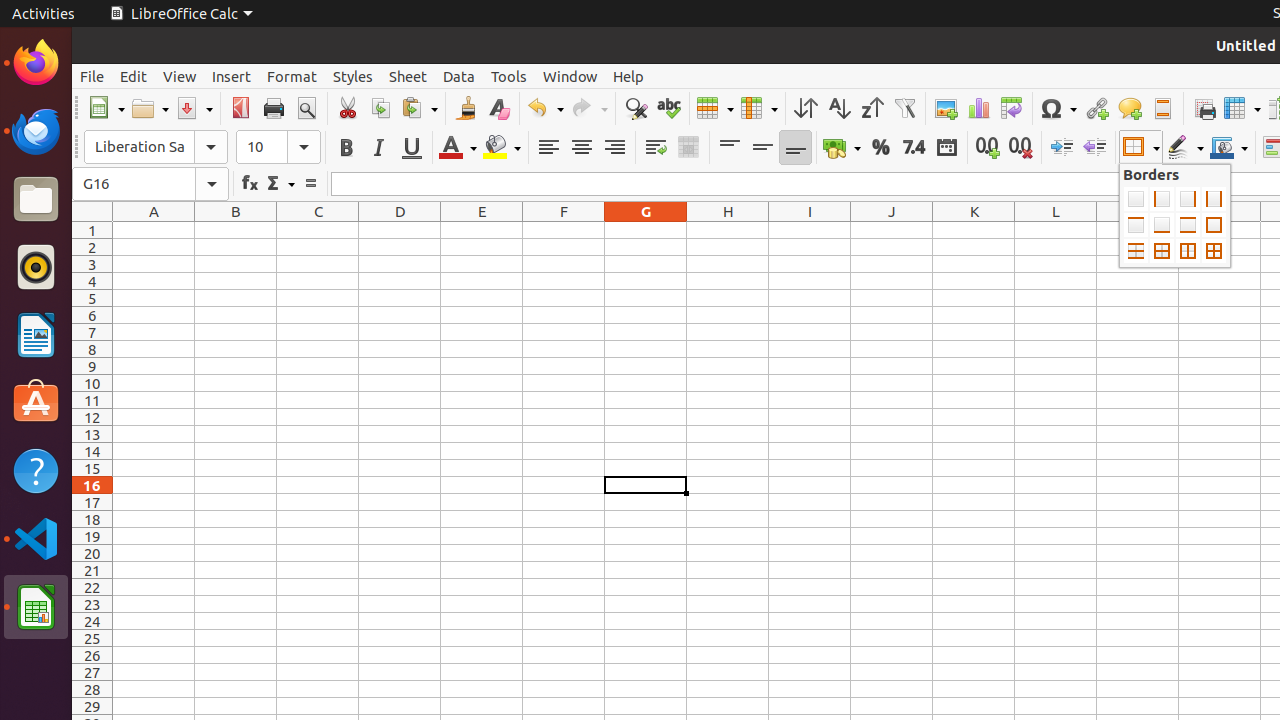 The image size is (1280, 720). I want to click on Merge and Center Cells, so click(688, 148).